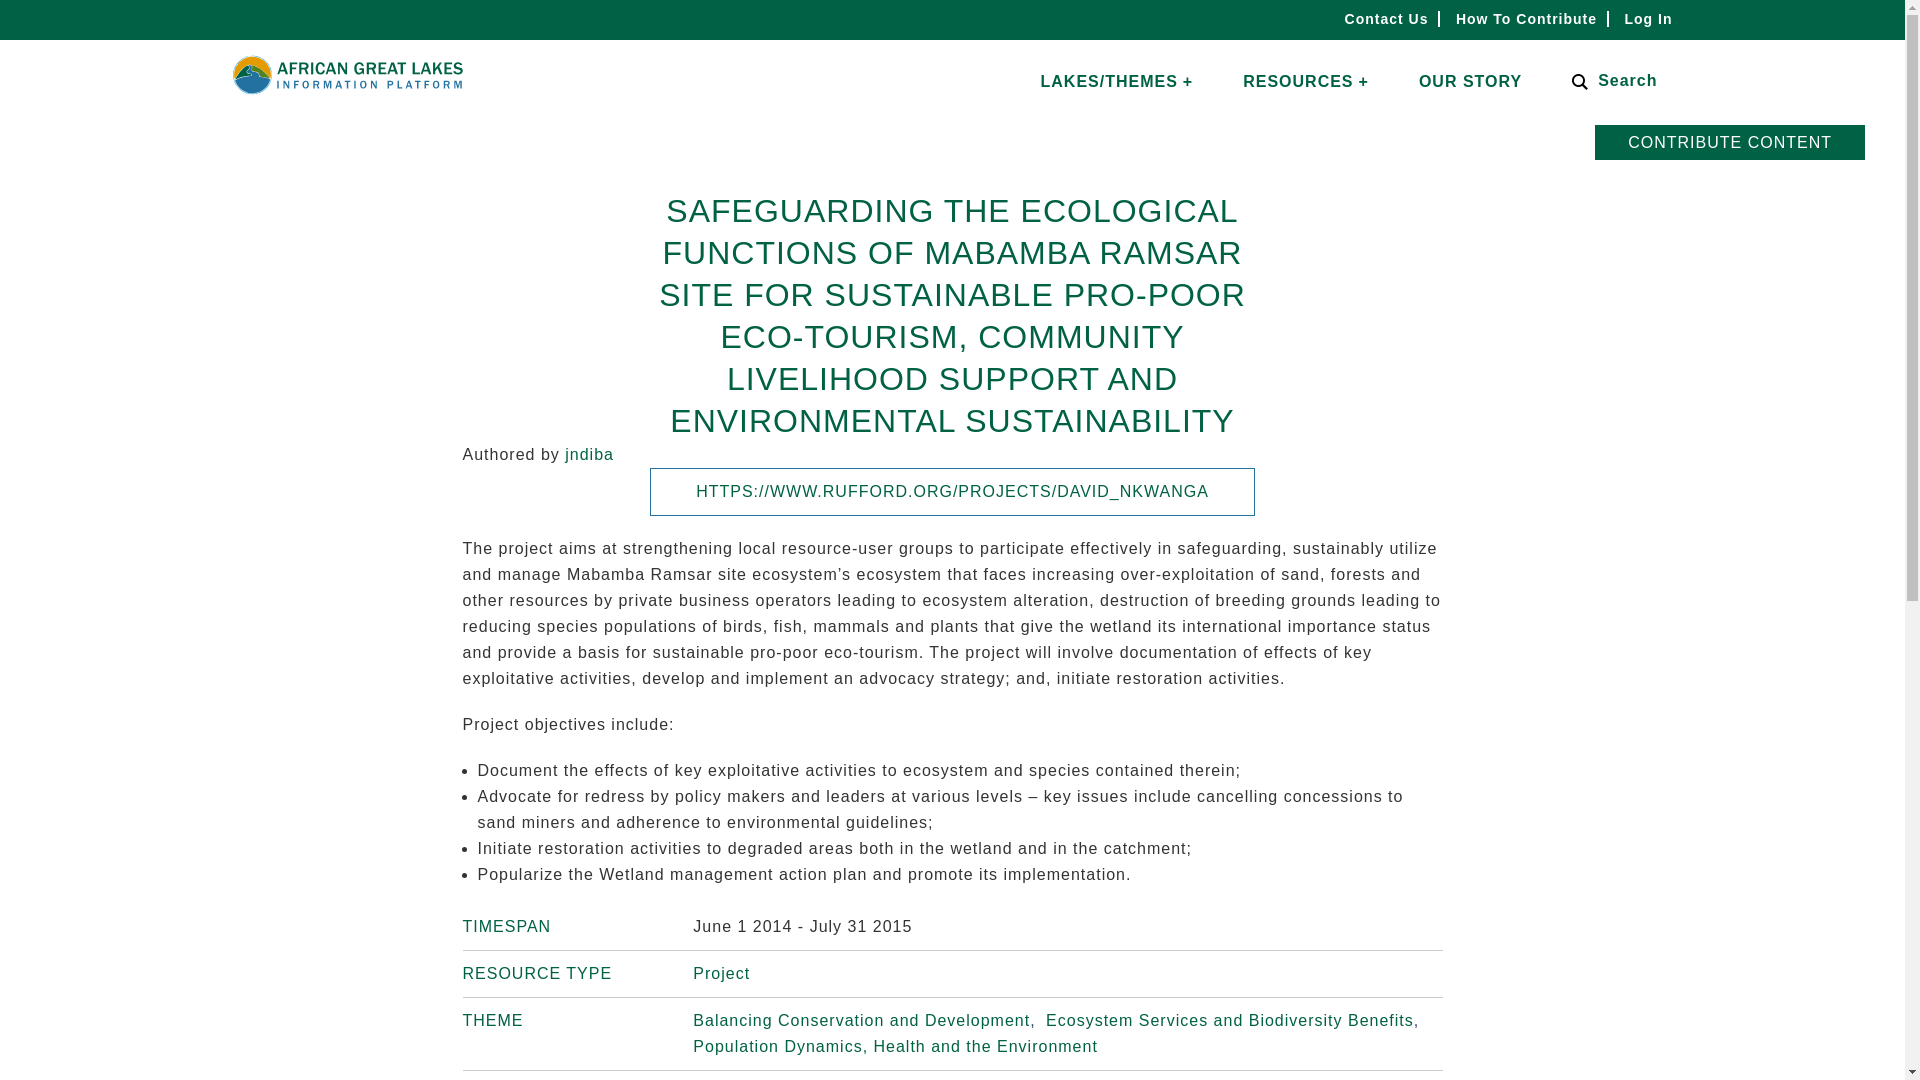 The image size is (1920, 1080). What do you see at coordinates (1386, 18) in the screenshot?
I see `Contact Us` at bounding box center [1386, 18].